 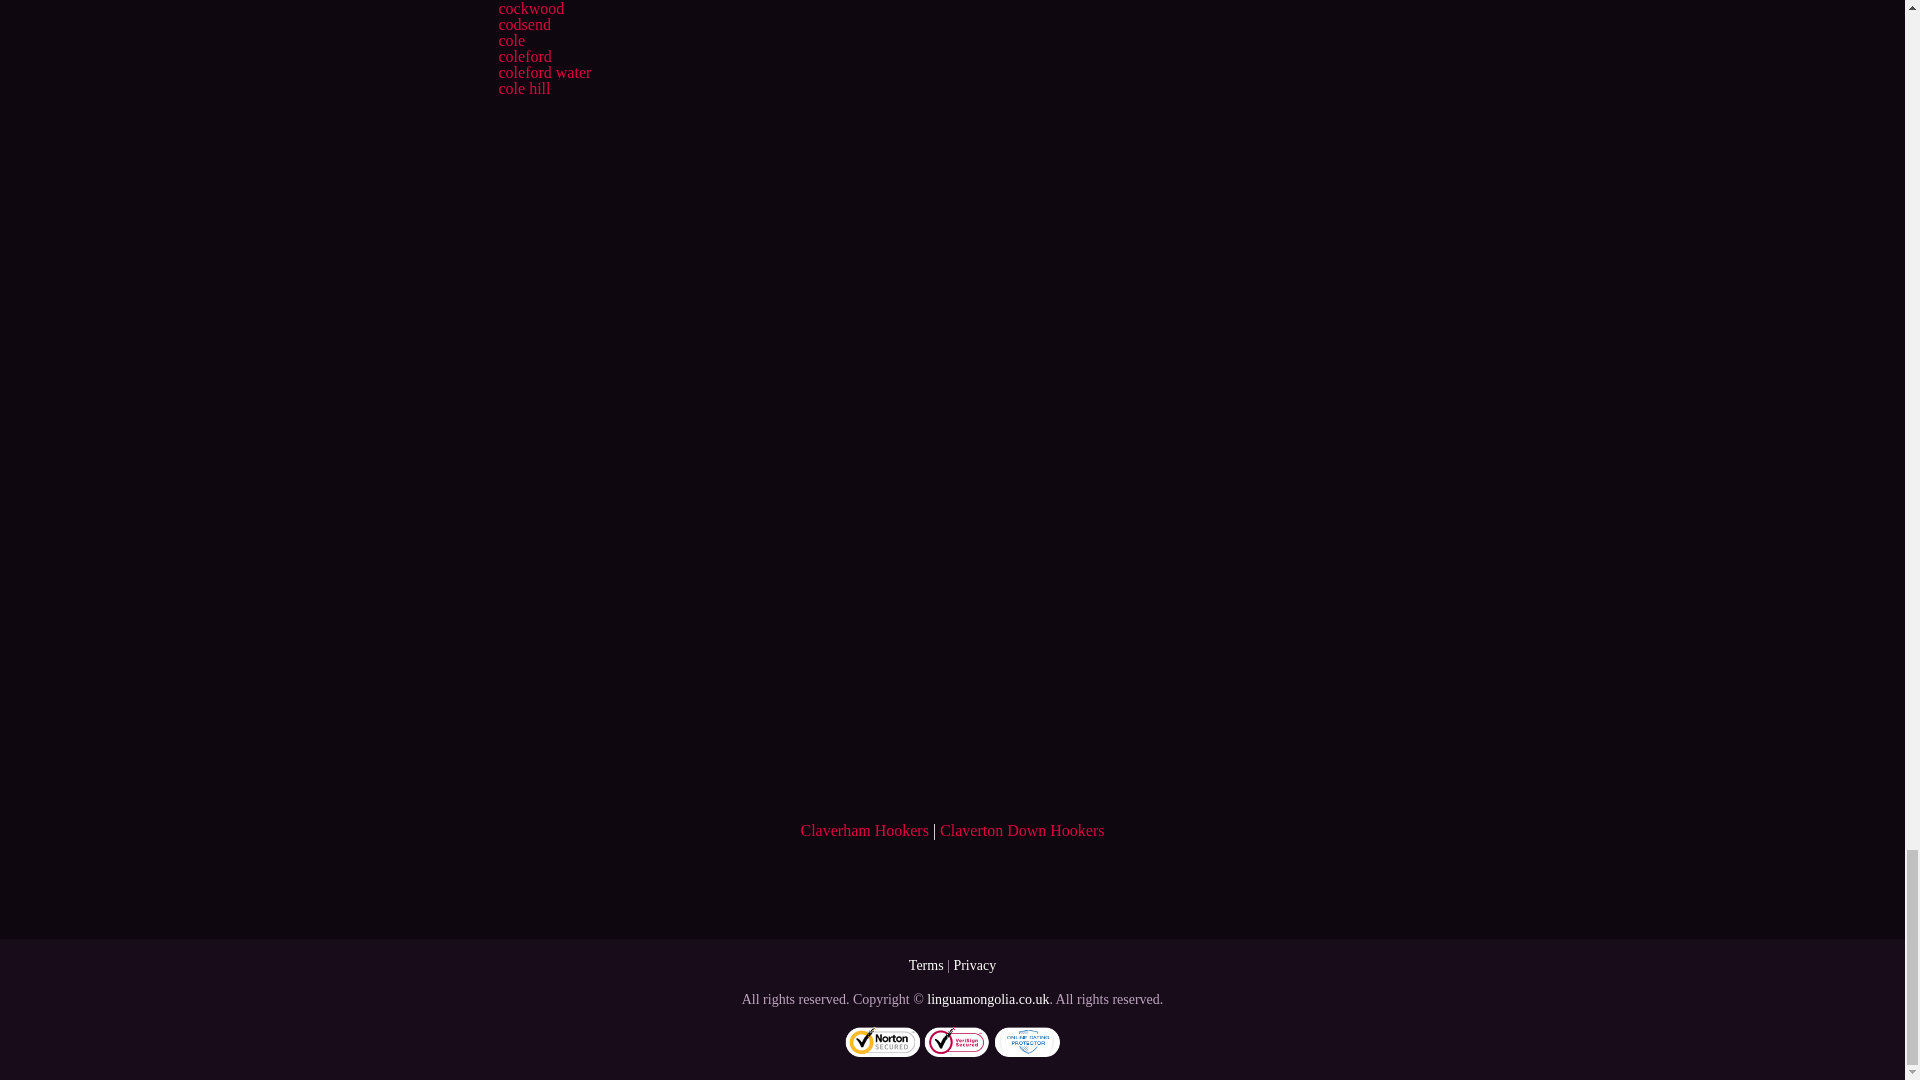 What do you see at coordinates (974, 965) in the screenshot?
I see `Privacy` at bounding box center [974, 965].